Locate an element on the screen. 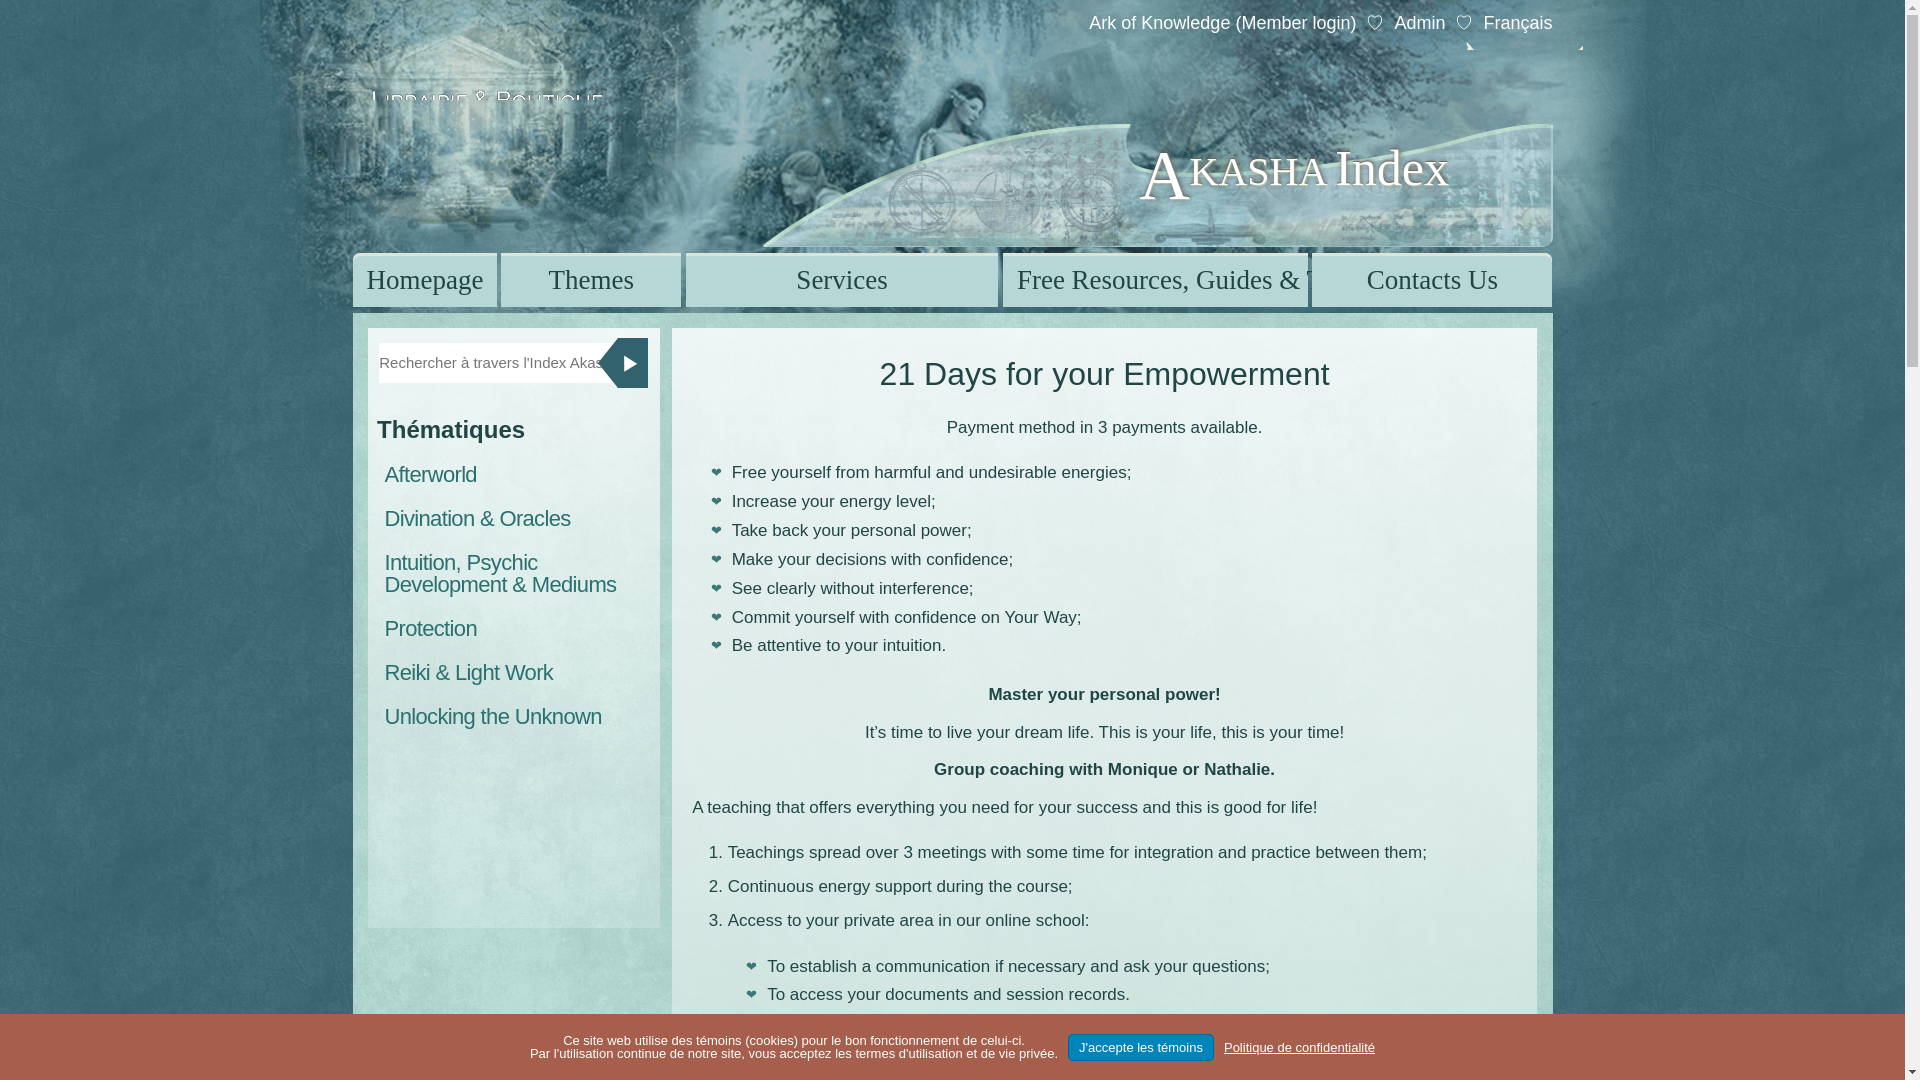 The image size is (1920, 1080). Services is located at coordinates (842, 279).